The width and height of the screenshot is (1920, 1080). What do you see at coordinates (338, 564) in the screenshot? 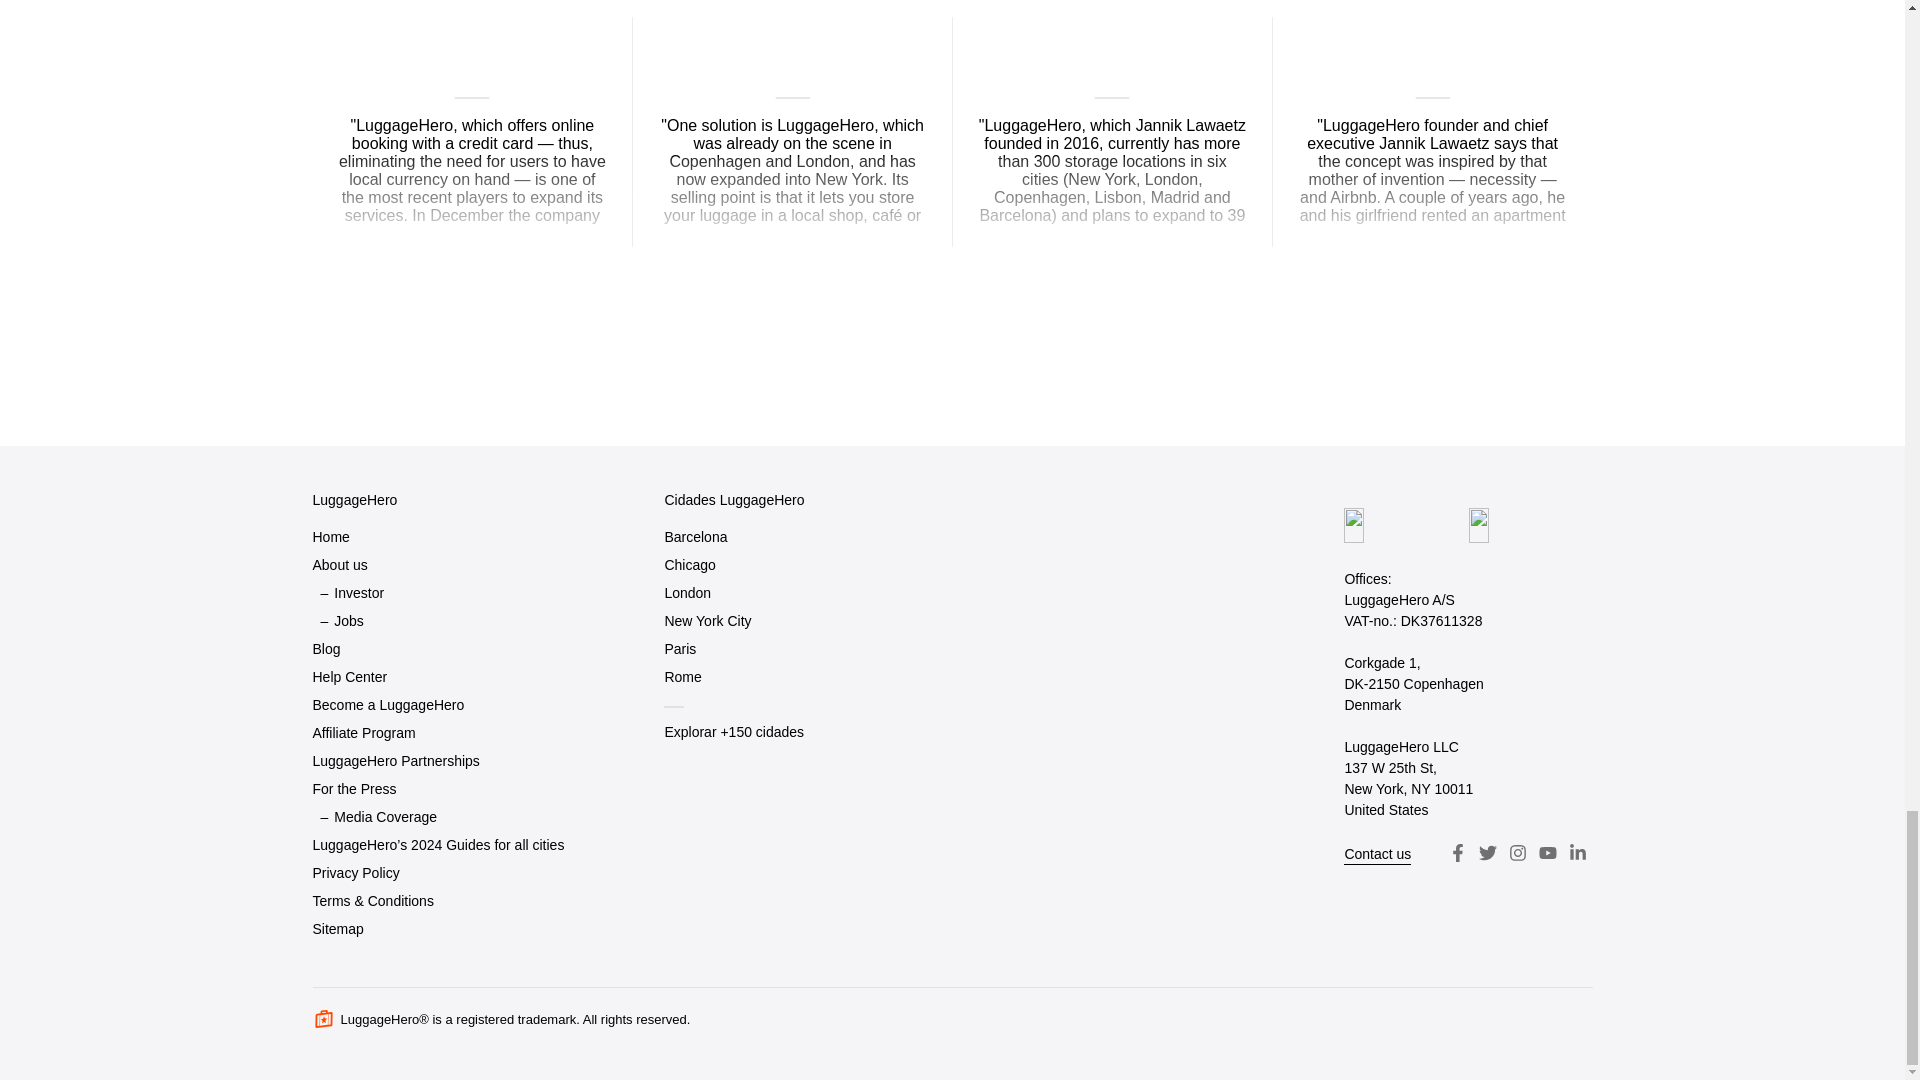
I see `About us` at bounding box center [338, 564].